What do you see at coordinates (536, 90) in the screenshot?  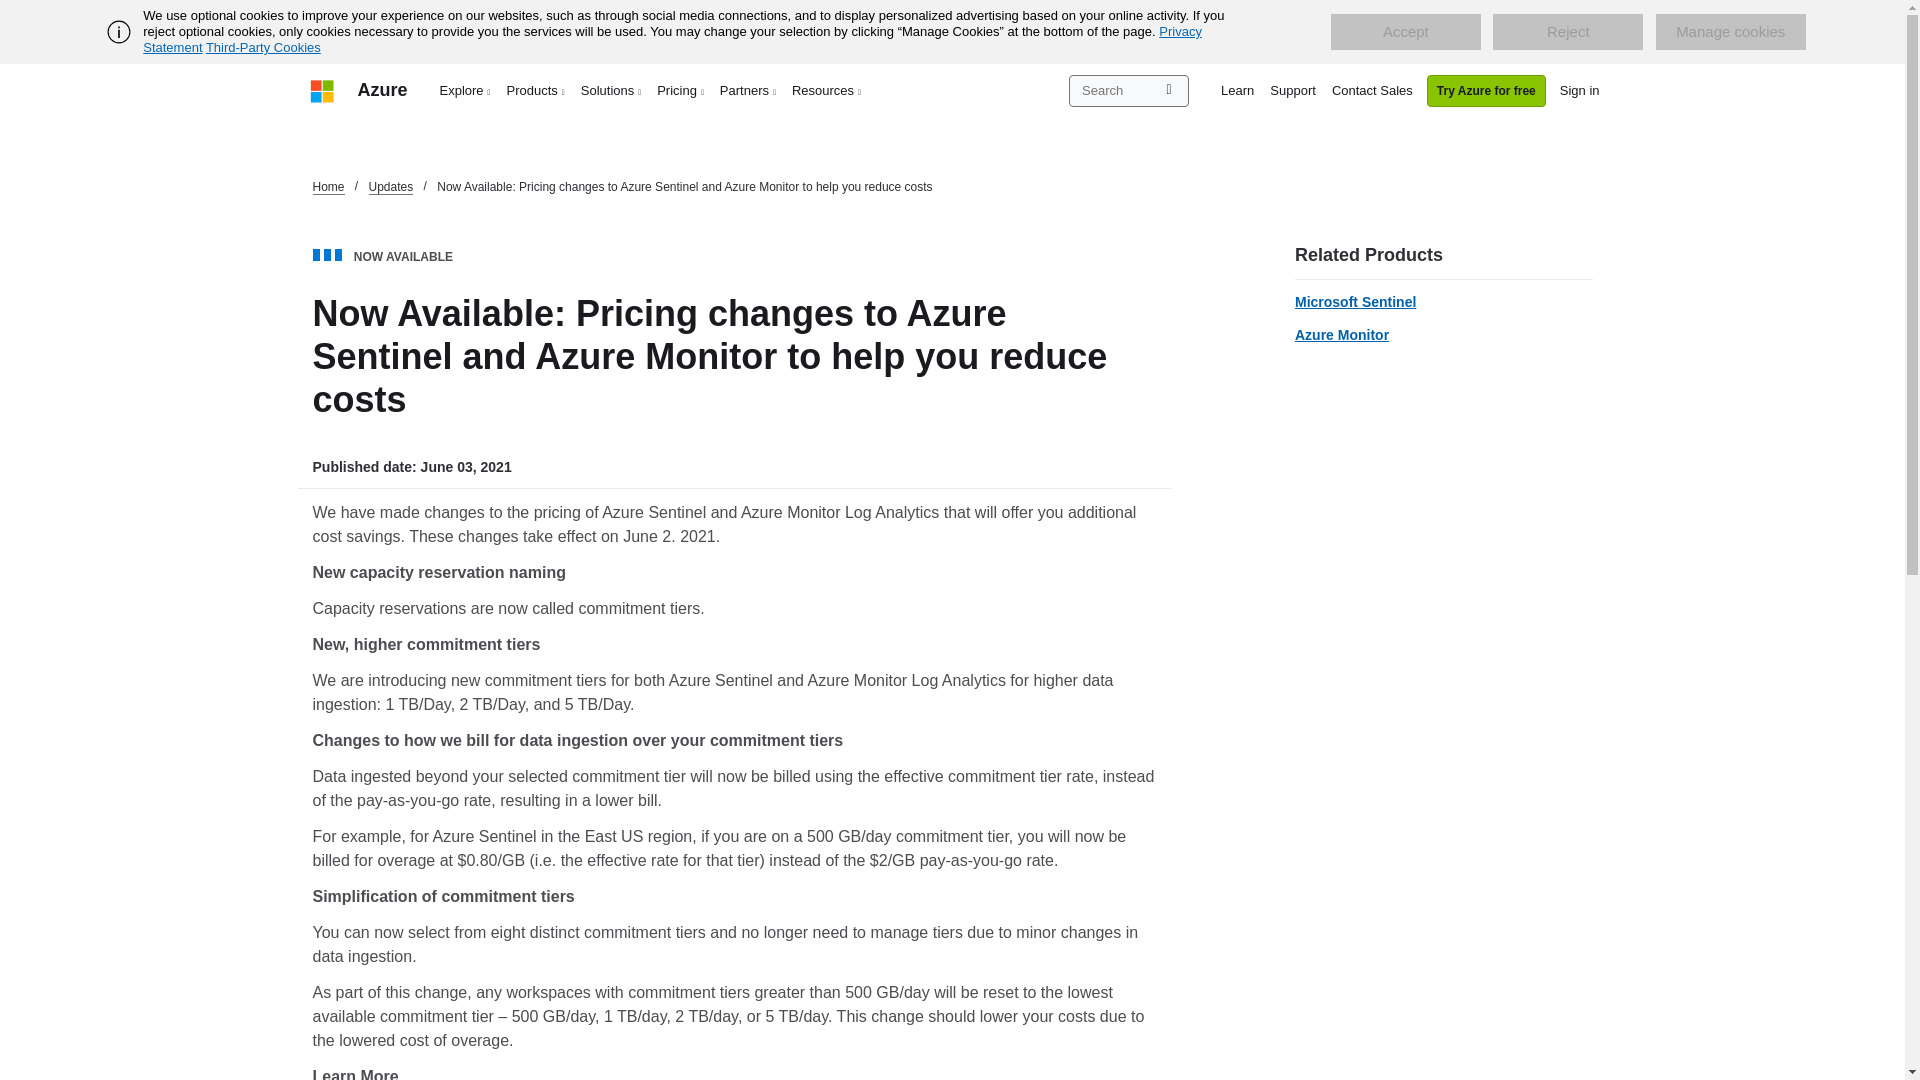 I see `Products` at bounding box center [536, 90].